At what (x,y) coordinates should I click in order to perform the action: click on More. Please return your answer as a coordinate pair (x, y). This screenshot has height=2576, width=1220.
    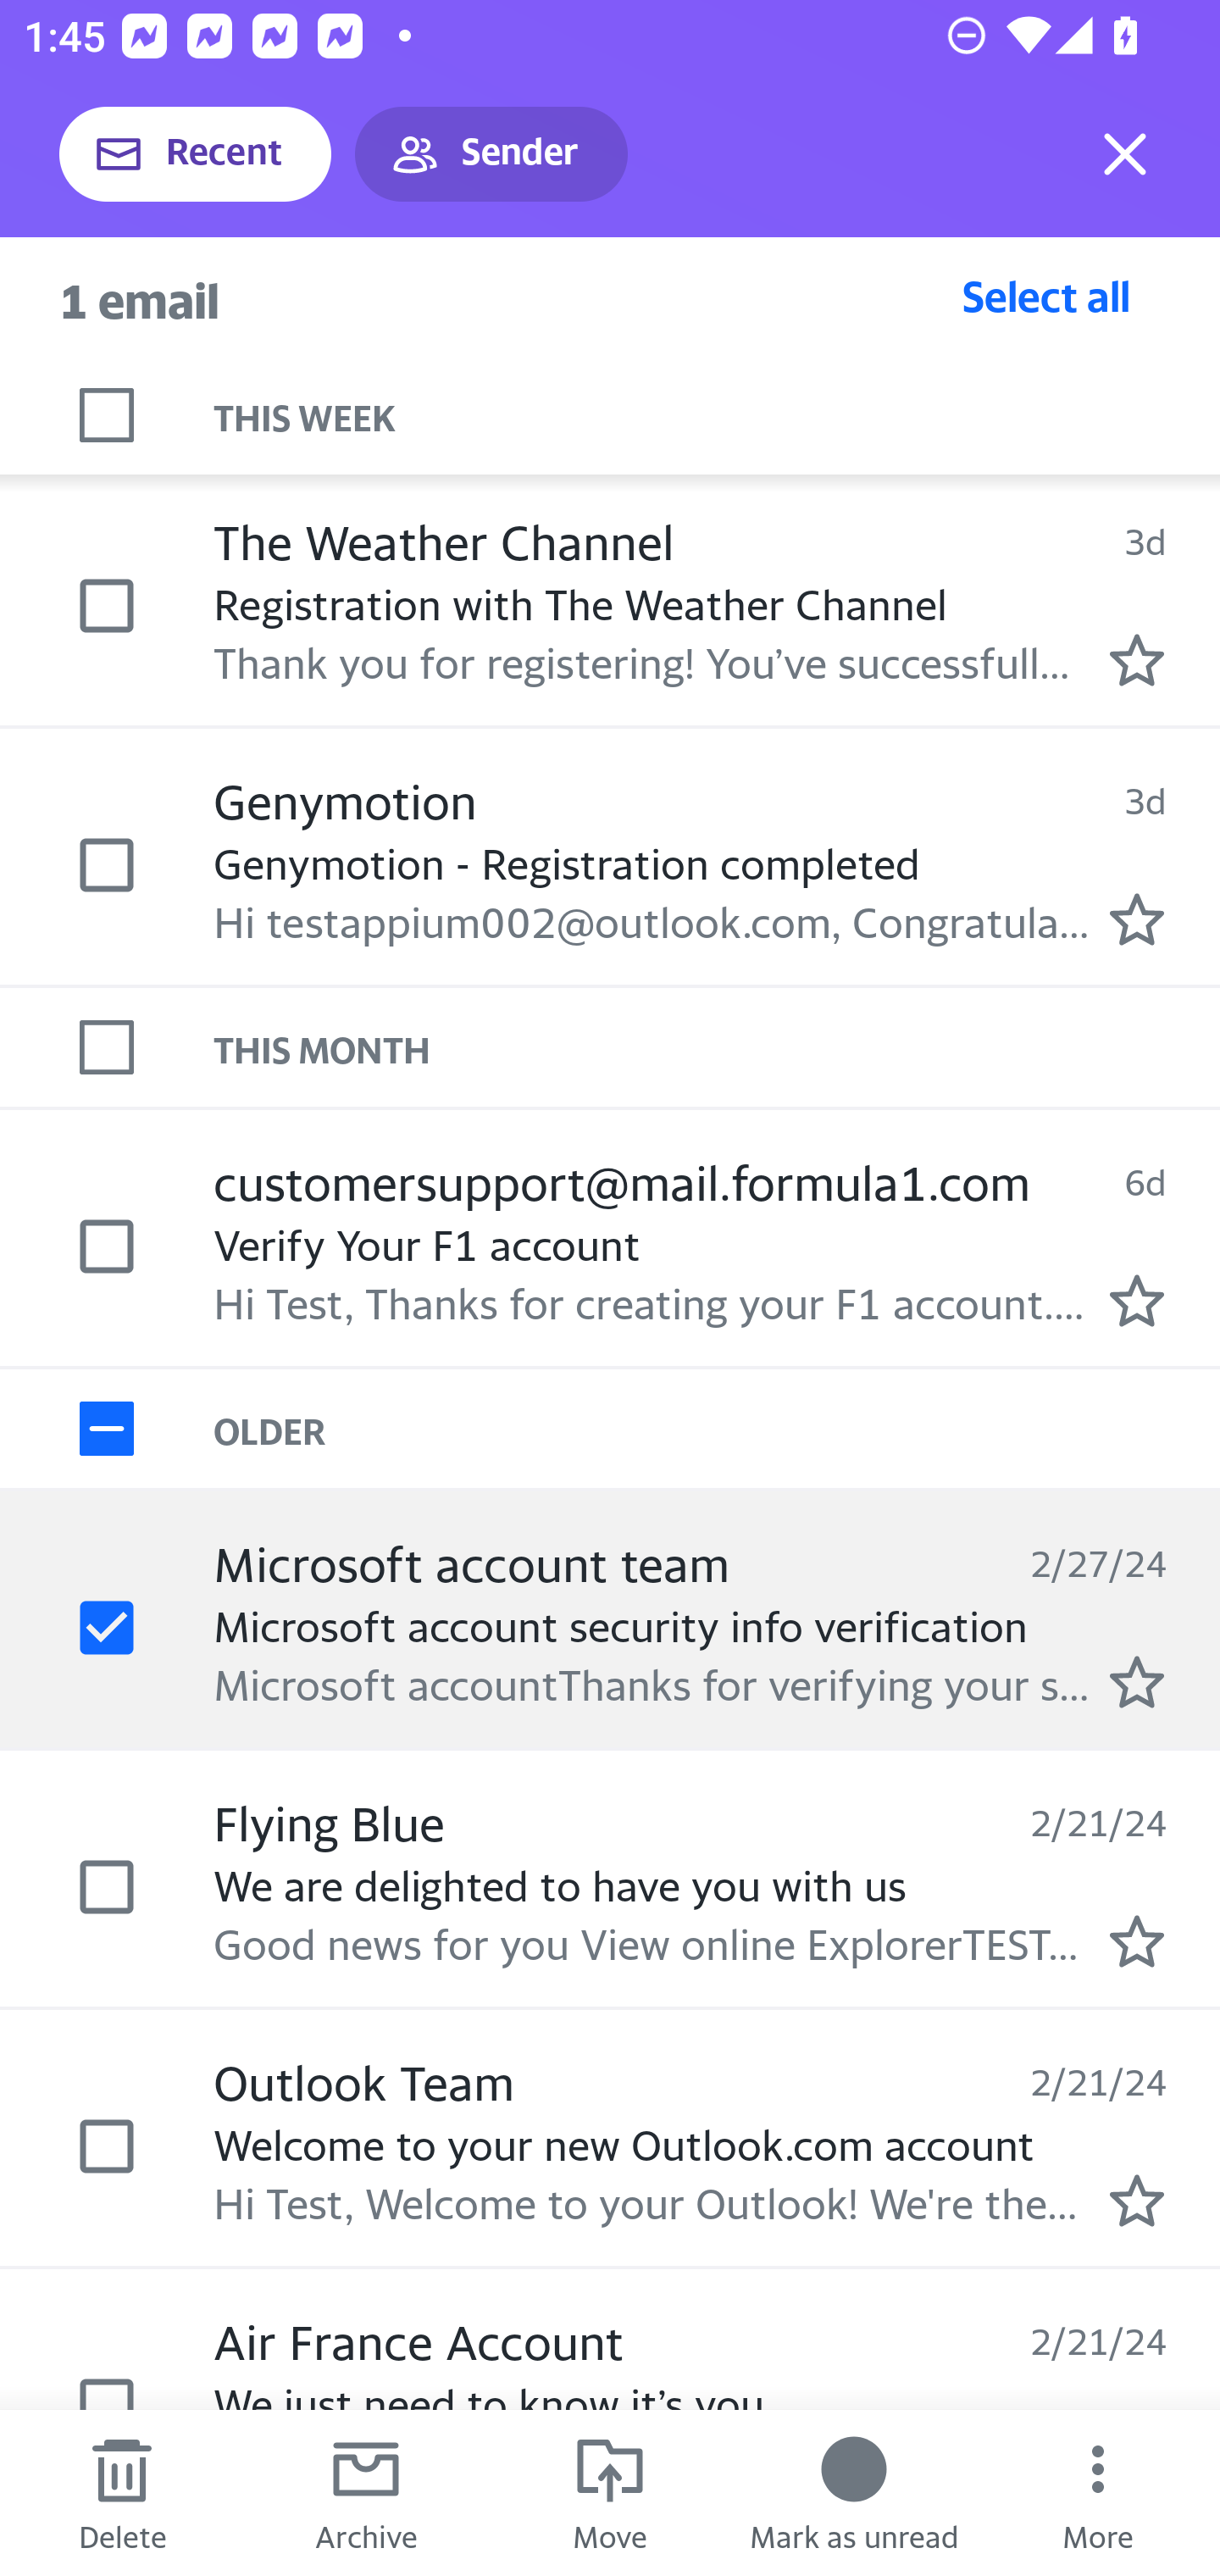
    Looking at the image, I should click on (1098, 2493).